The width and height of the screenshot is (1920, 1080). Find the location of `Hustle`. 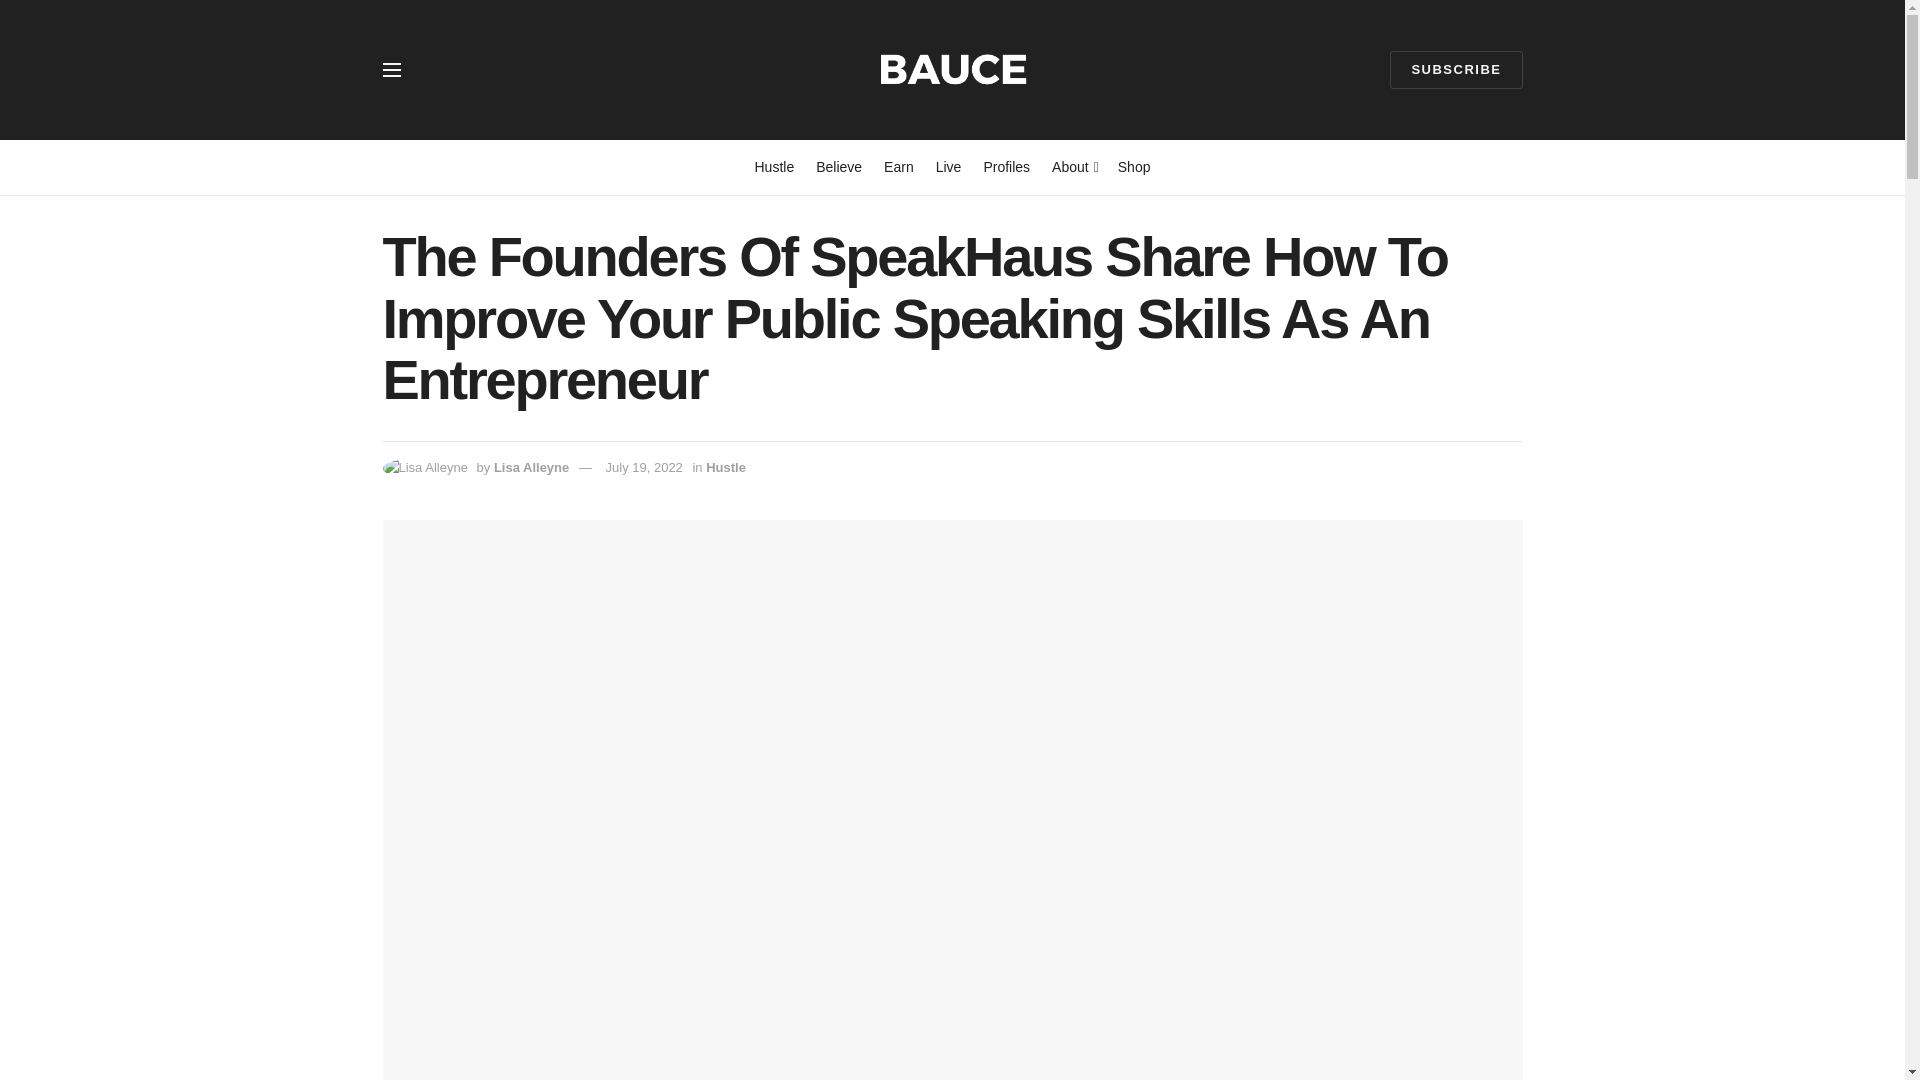

Hustle is located at coordinates (774, 167).